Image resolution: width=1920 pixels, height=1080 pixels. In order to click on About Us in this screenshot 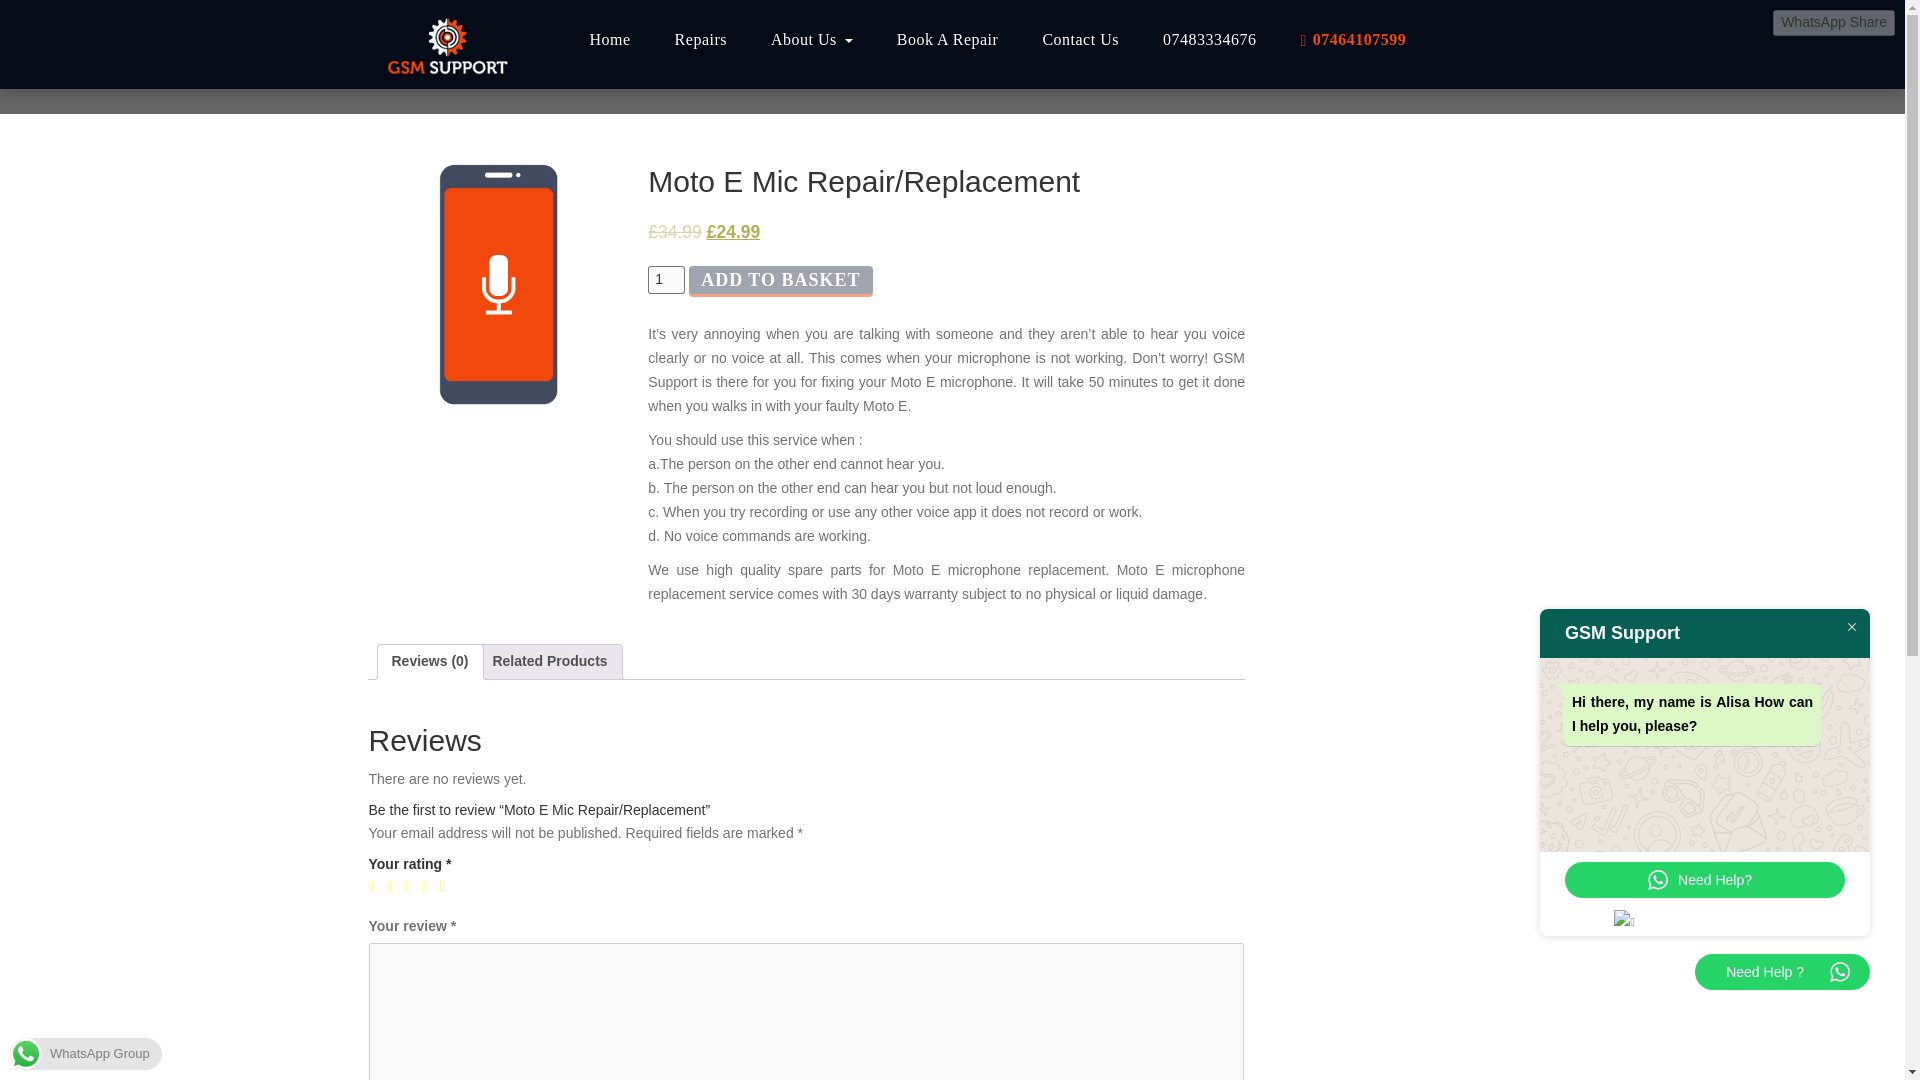, I will do `click(812, 40)`.